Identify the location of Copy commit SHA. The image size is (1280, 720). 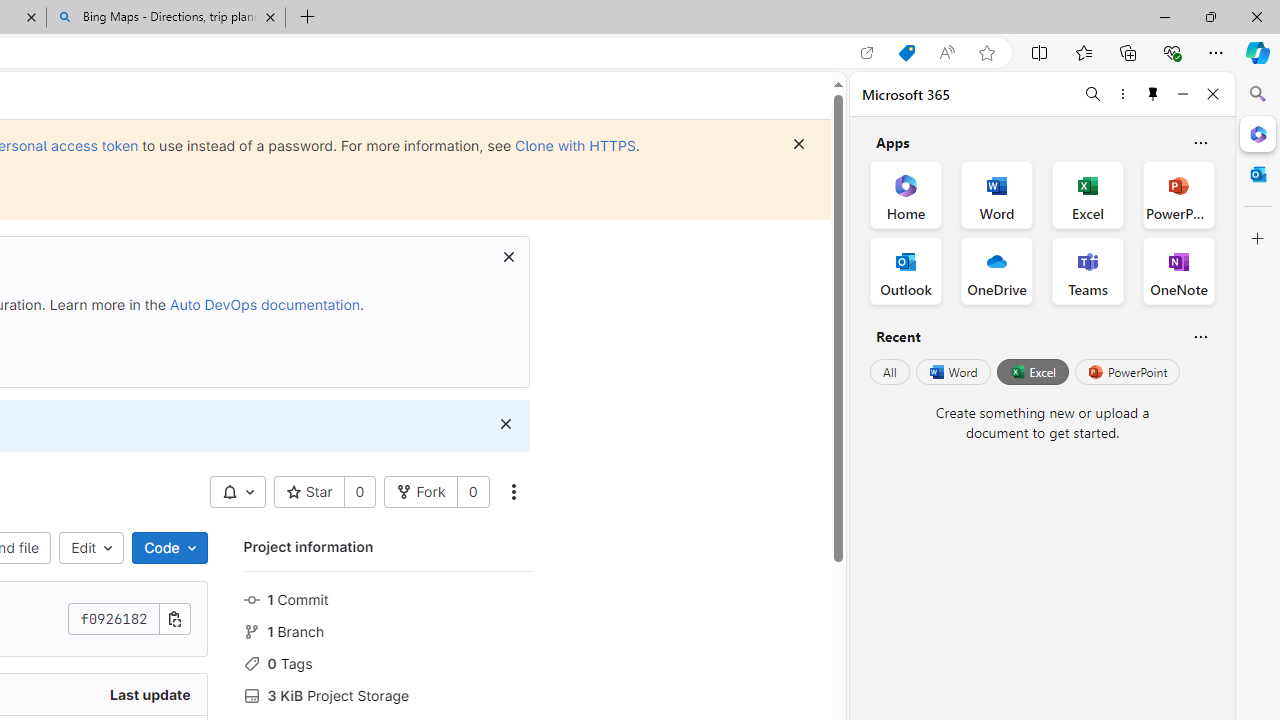
(174, 619).